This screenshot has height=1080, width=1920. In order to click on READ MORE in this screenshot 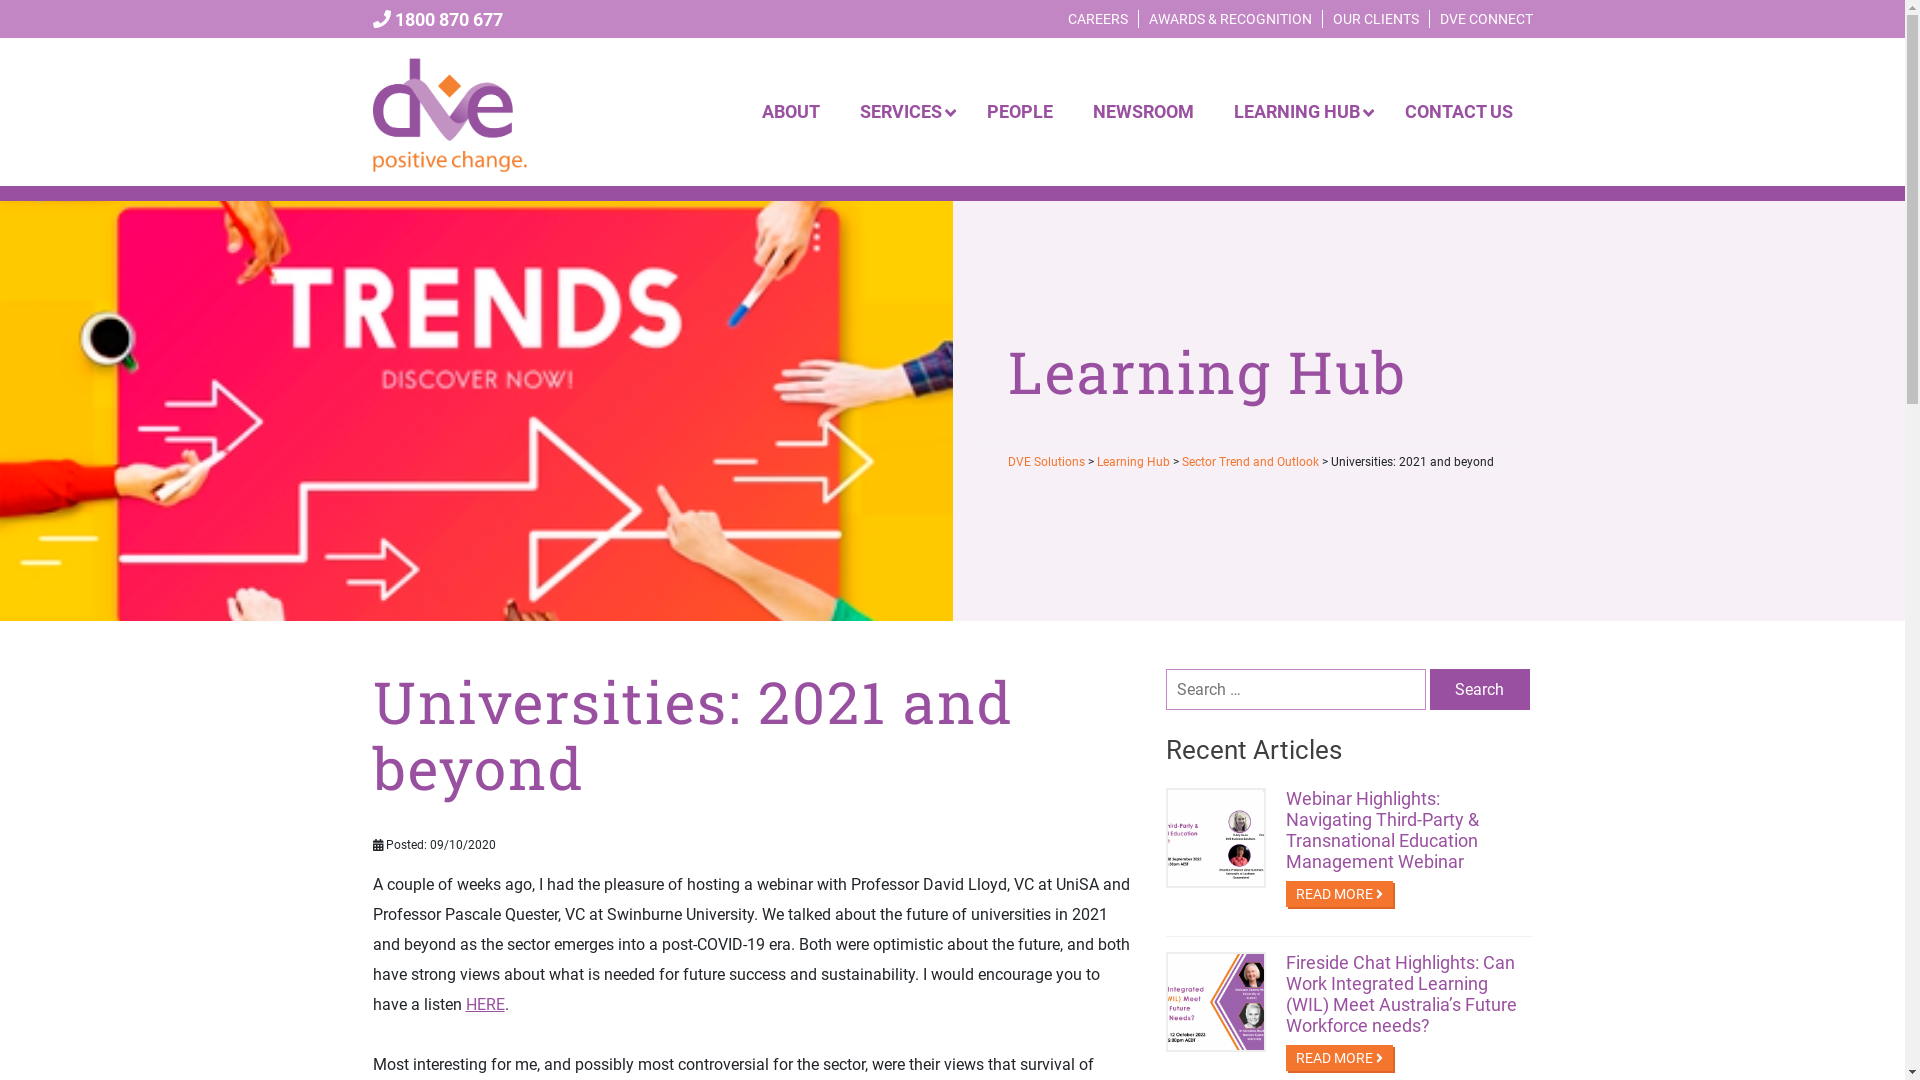, I will do `click(1340, 1058)`.